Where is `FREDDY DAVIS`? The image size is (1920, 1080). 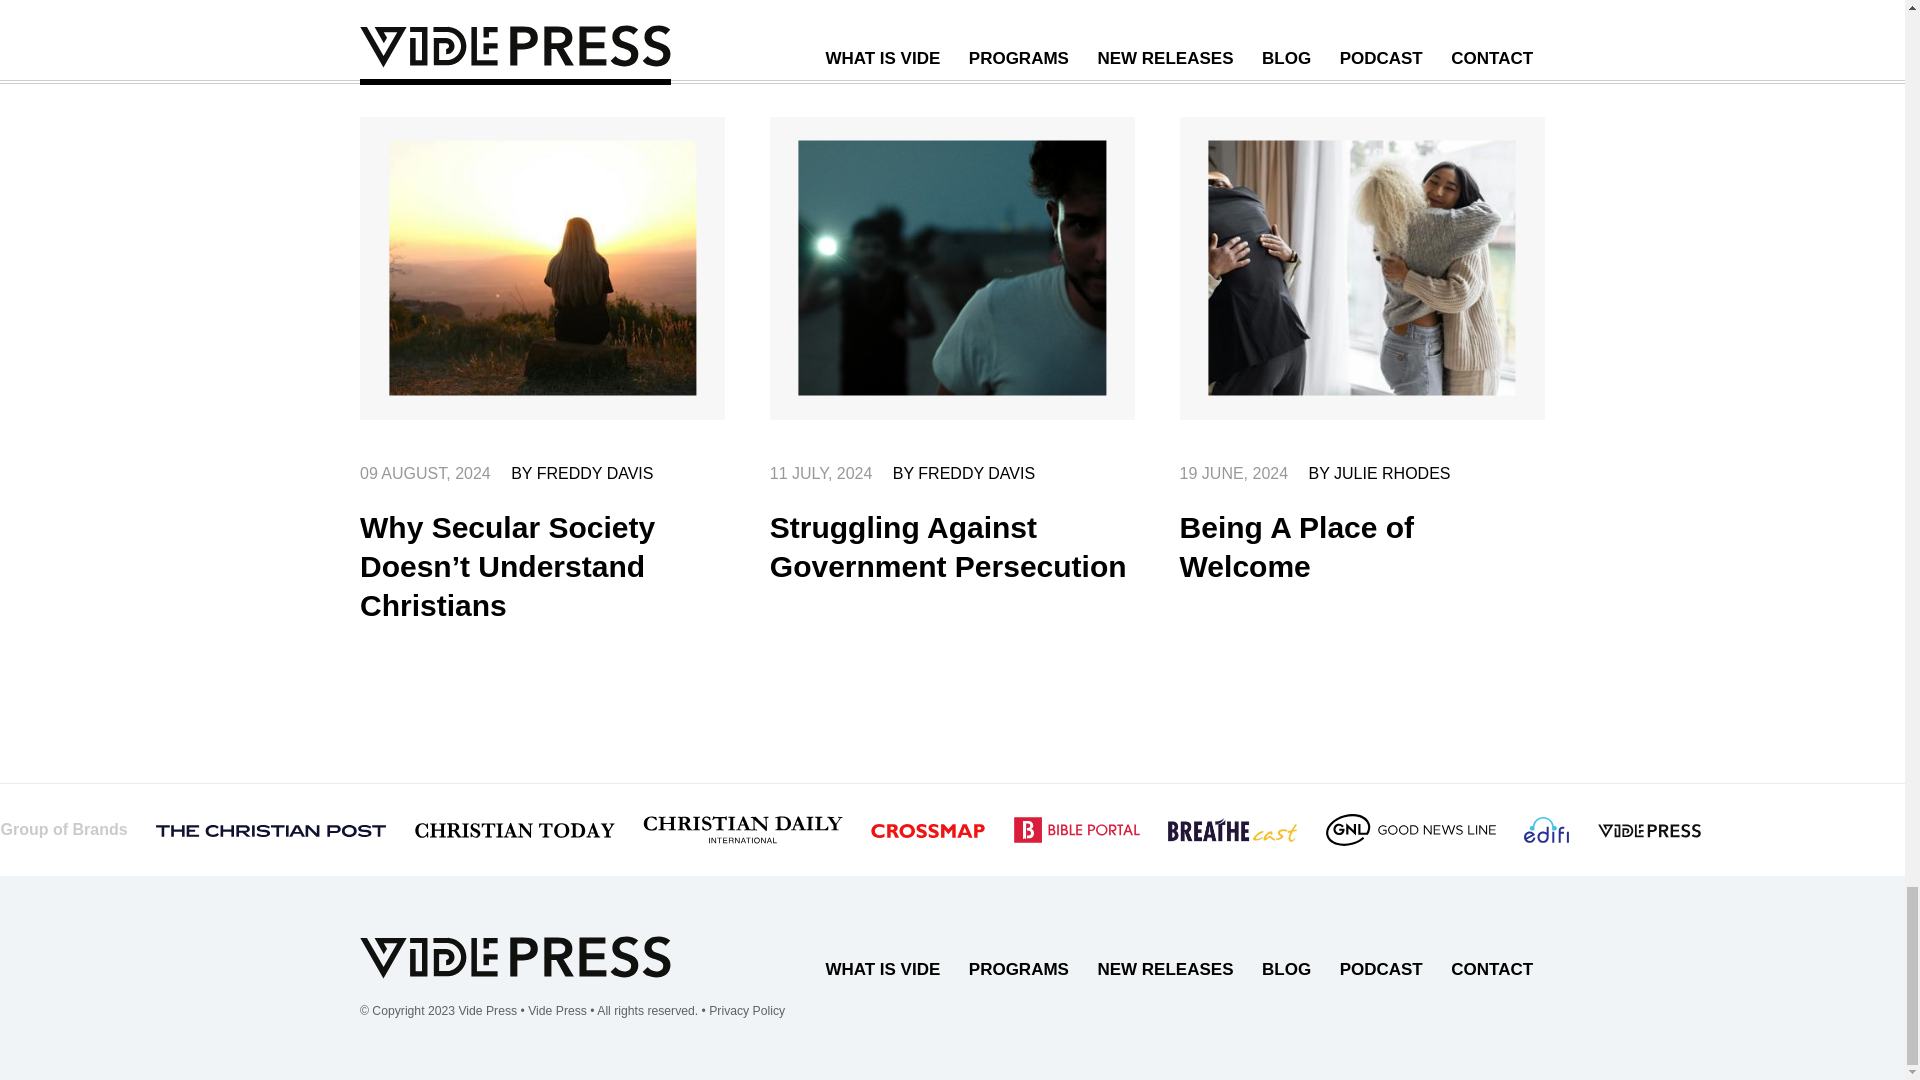
FREDDY DAVIS is located at coordinates (976, 473).